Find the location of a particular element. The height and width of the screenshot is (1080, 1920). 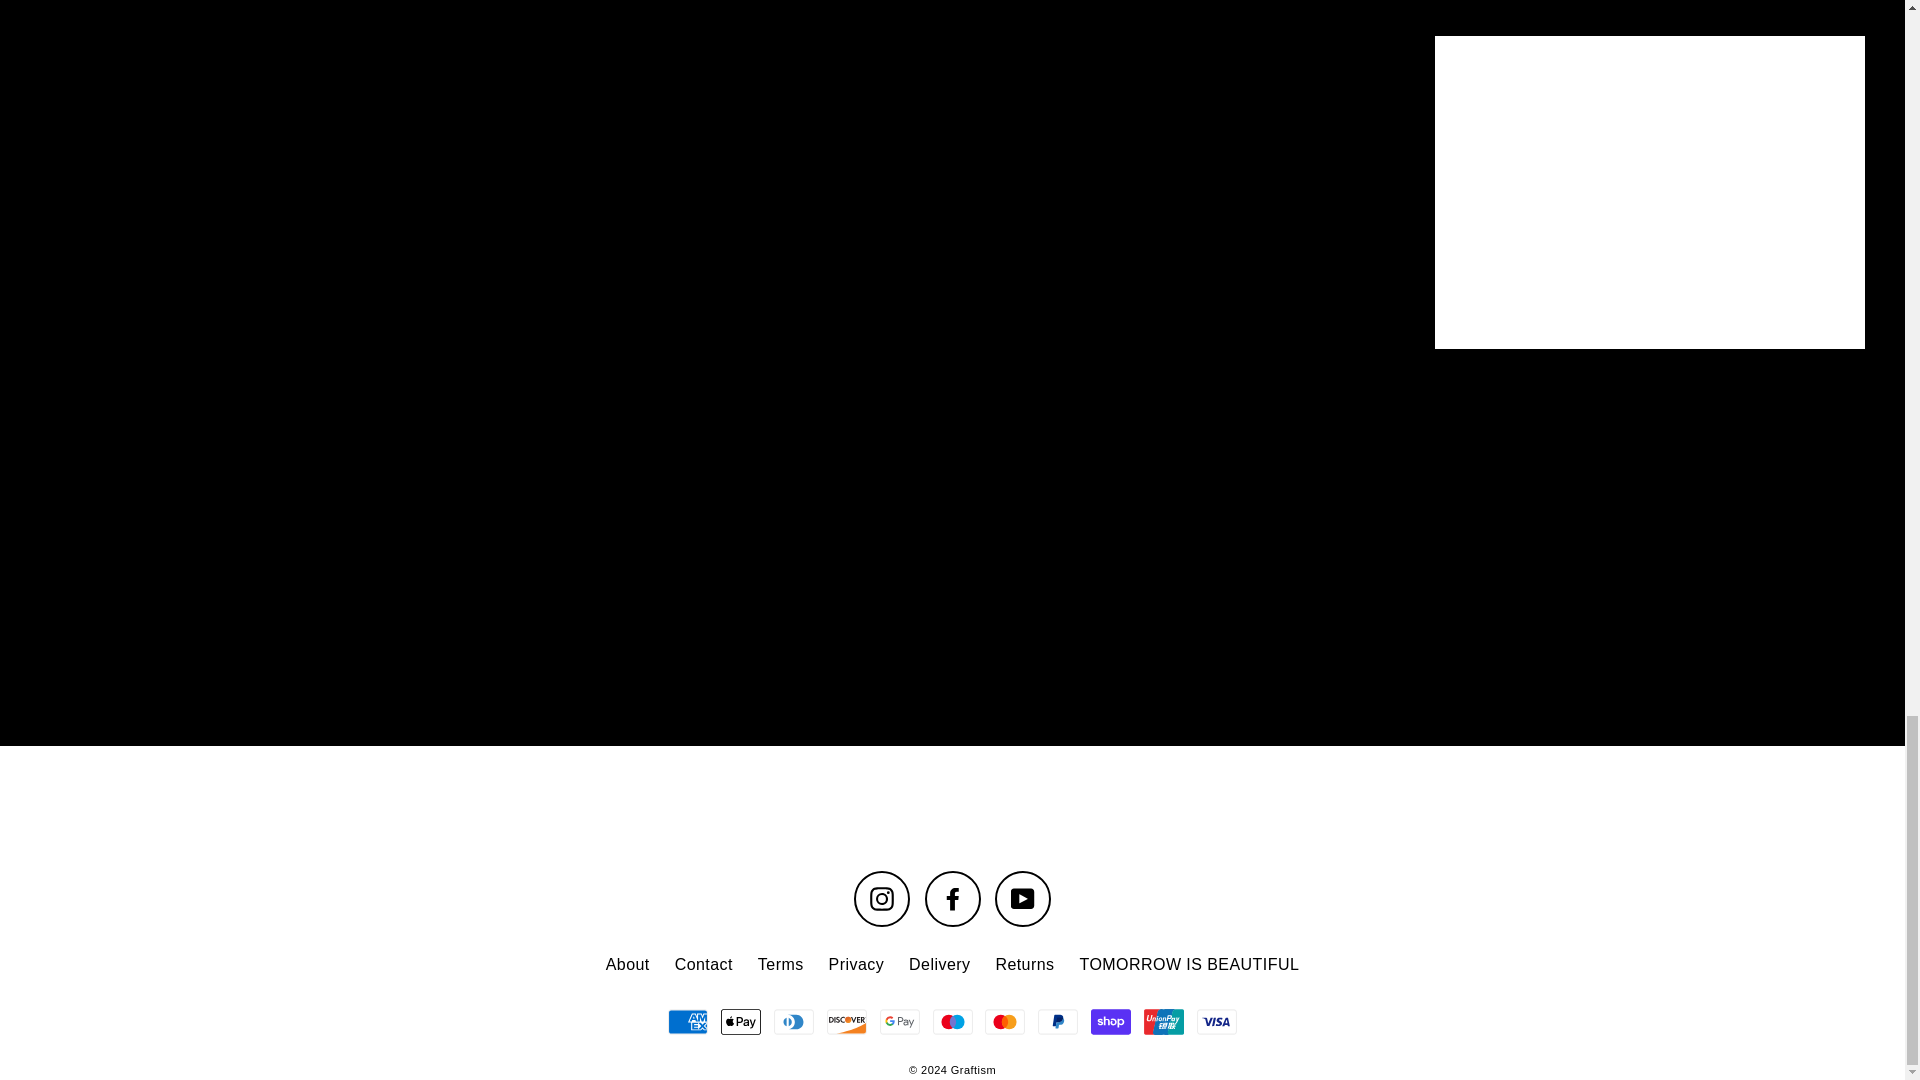

Shop Pay is located at coordinates (1110, 1022).